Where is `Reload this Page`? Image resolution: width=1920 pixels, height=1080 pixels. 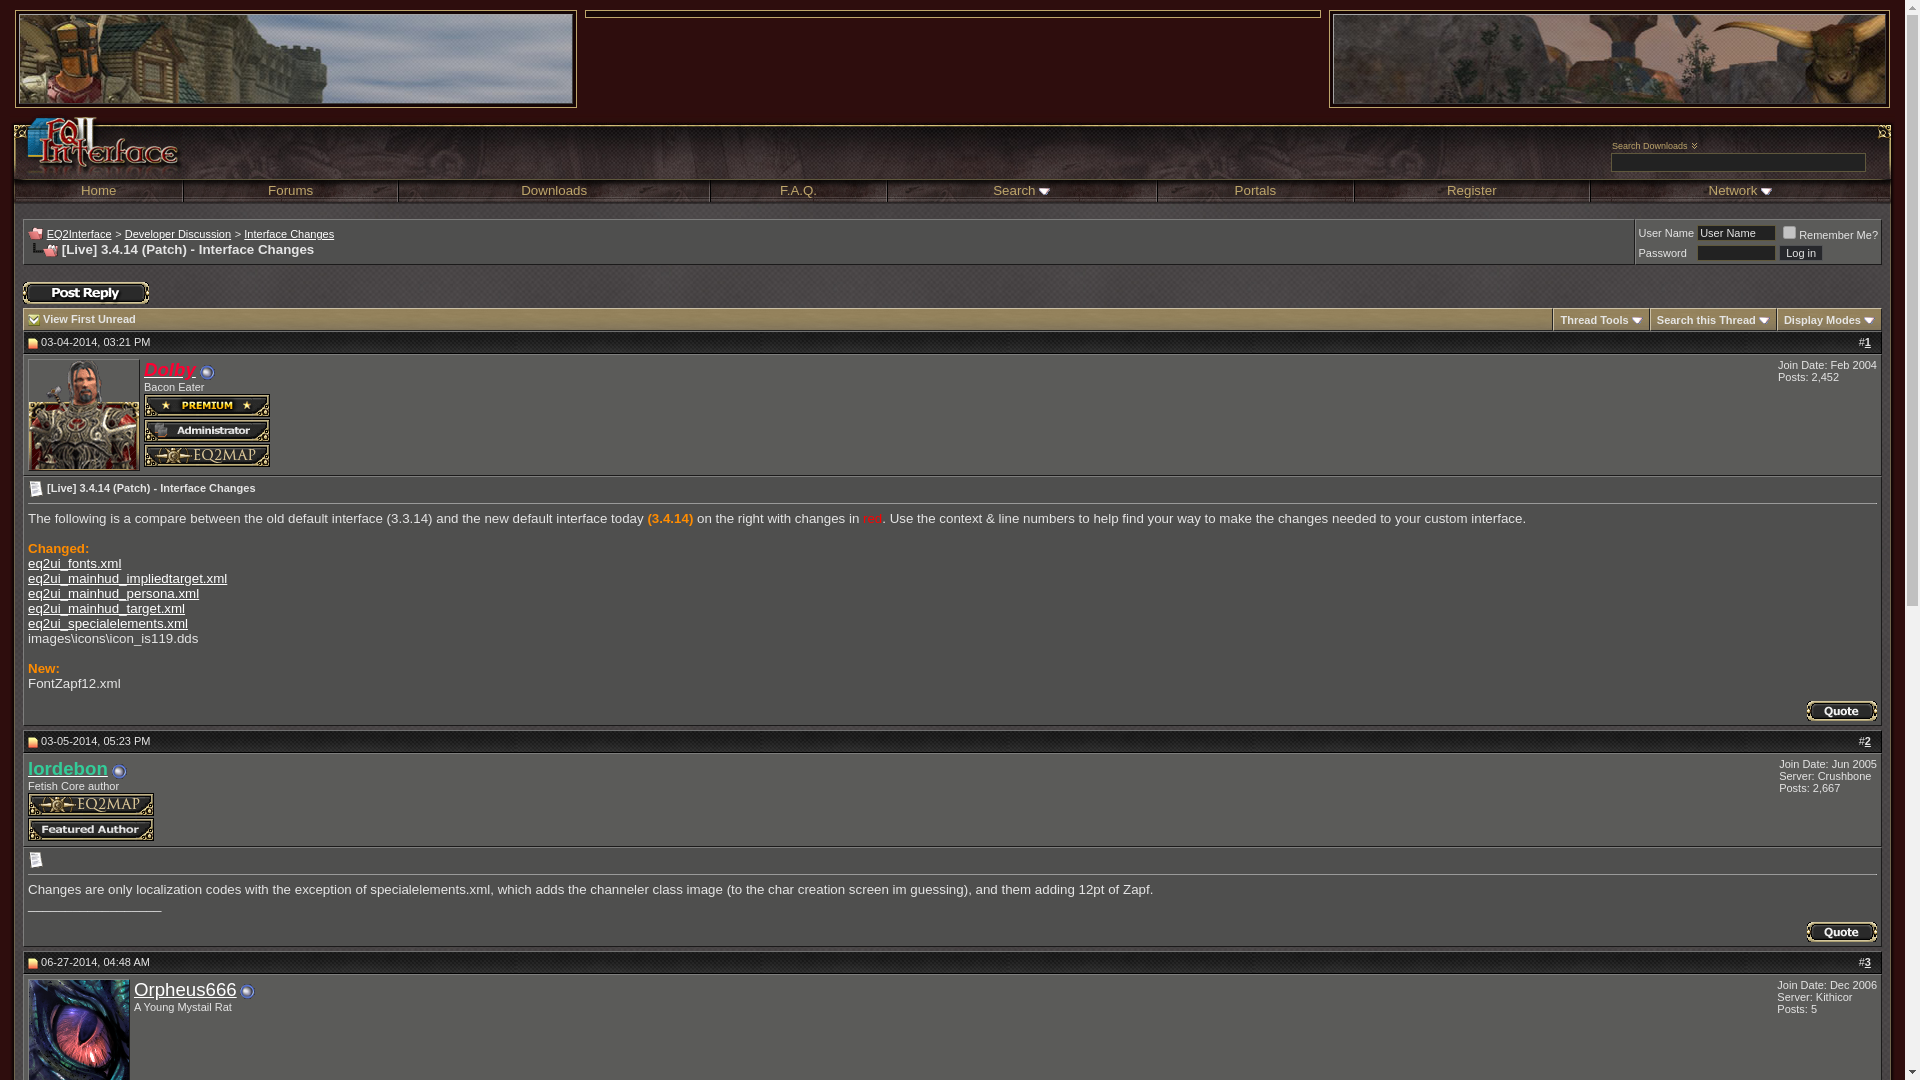 Reload this Page is located at coordinates (42, 250).